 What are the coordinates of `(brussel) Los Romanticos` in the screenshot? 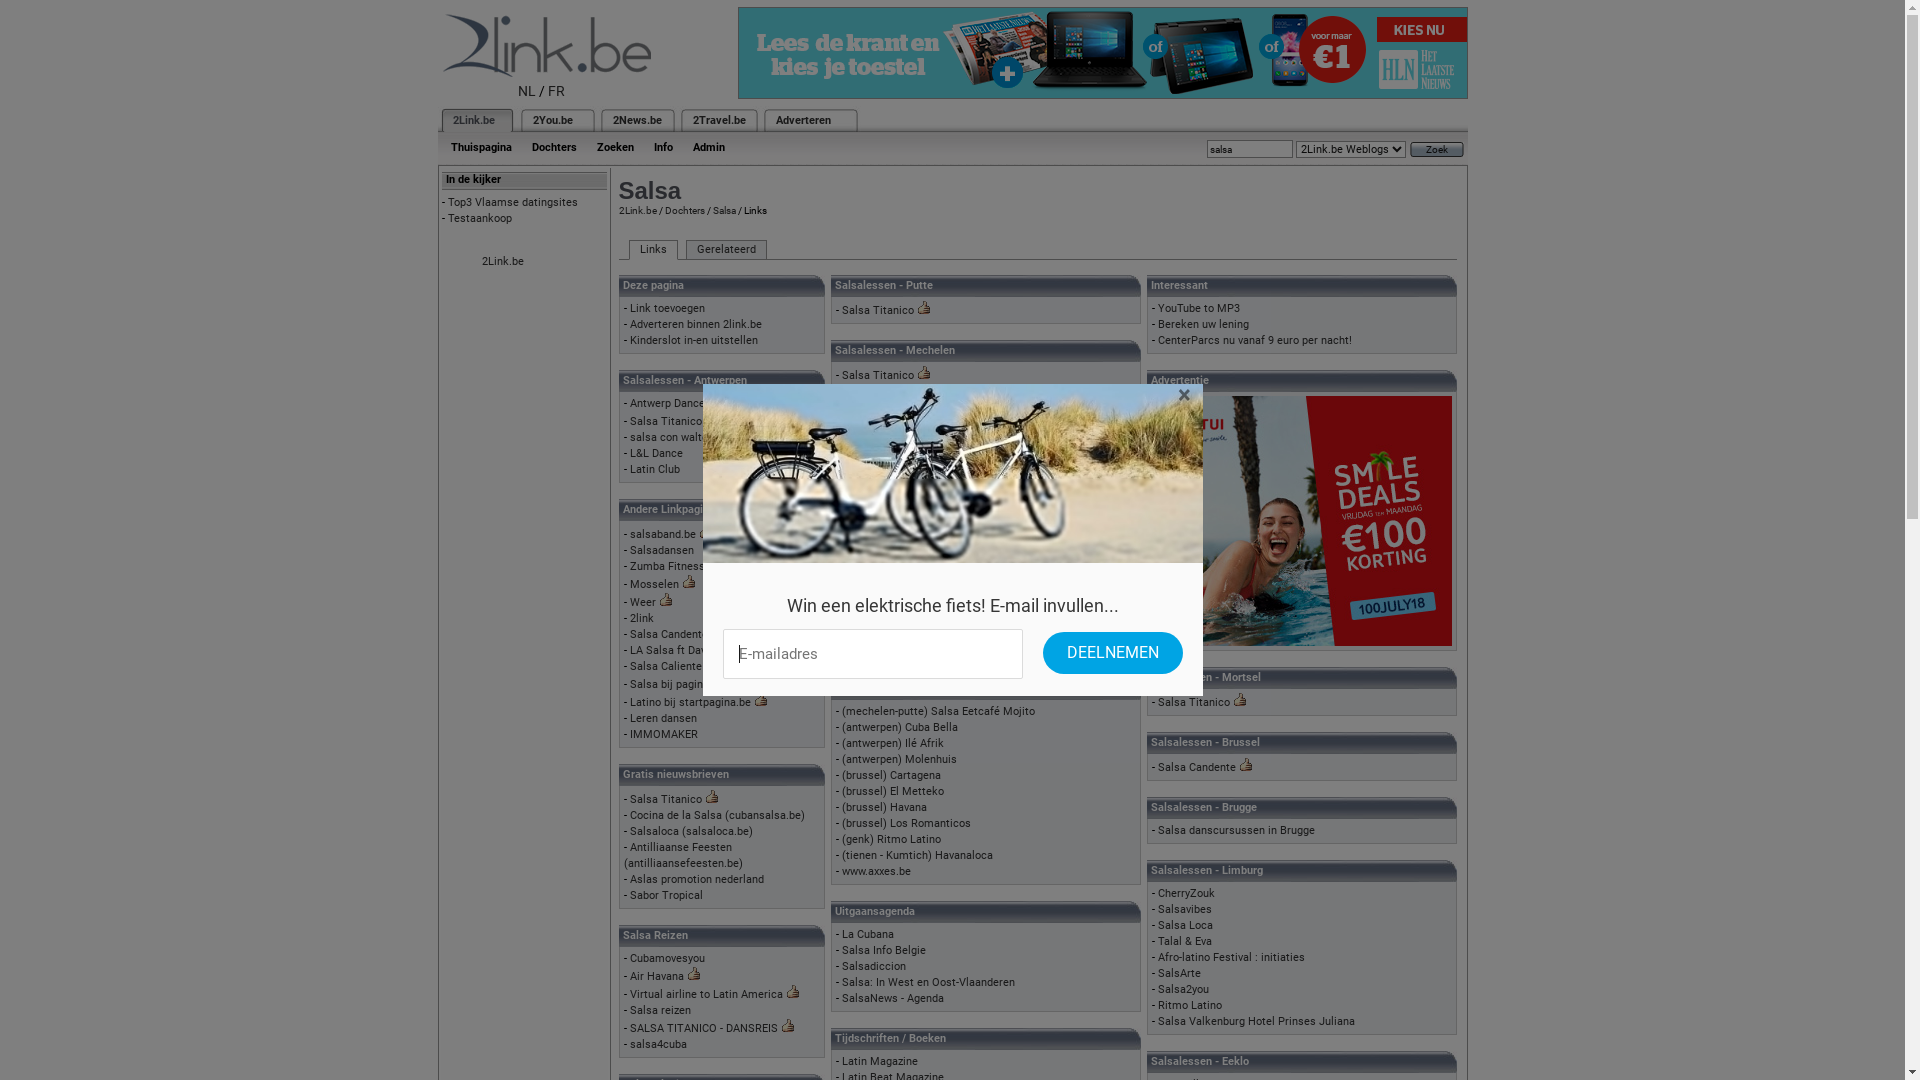 It's located at (906, 824).